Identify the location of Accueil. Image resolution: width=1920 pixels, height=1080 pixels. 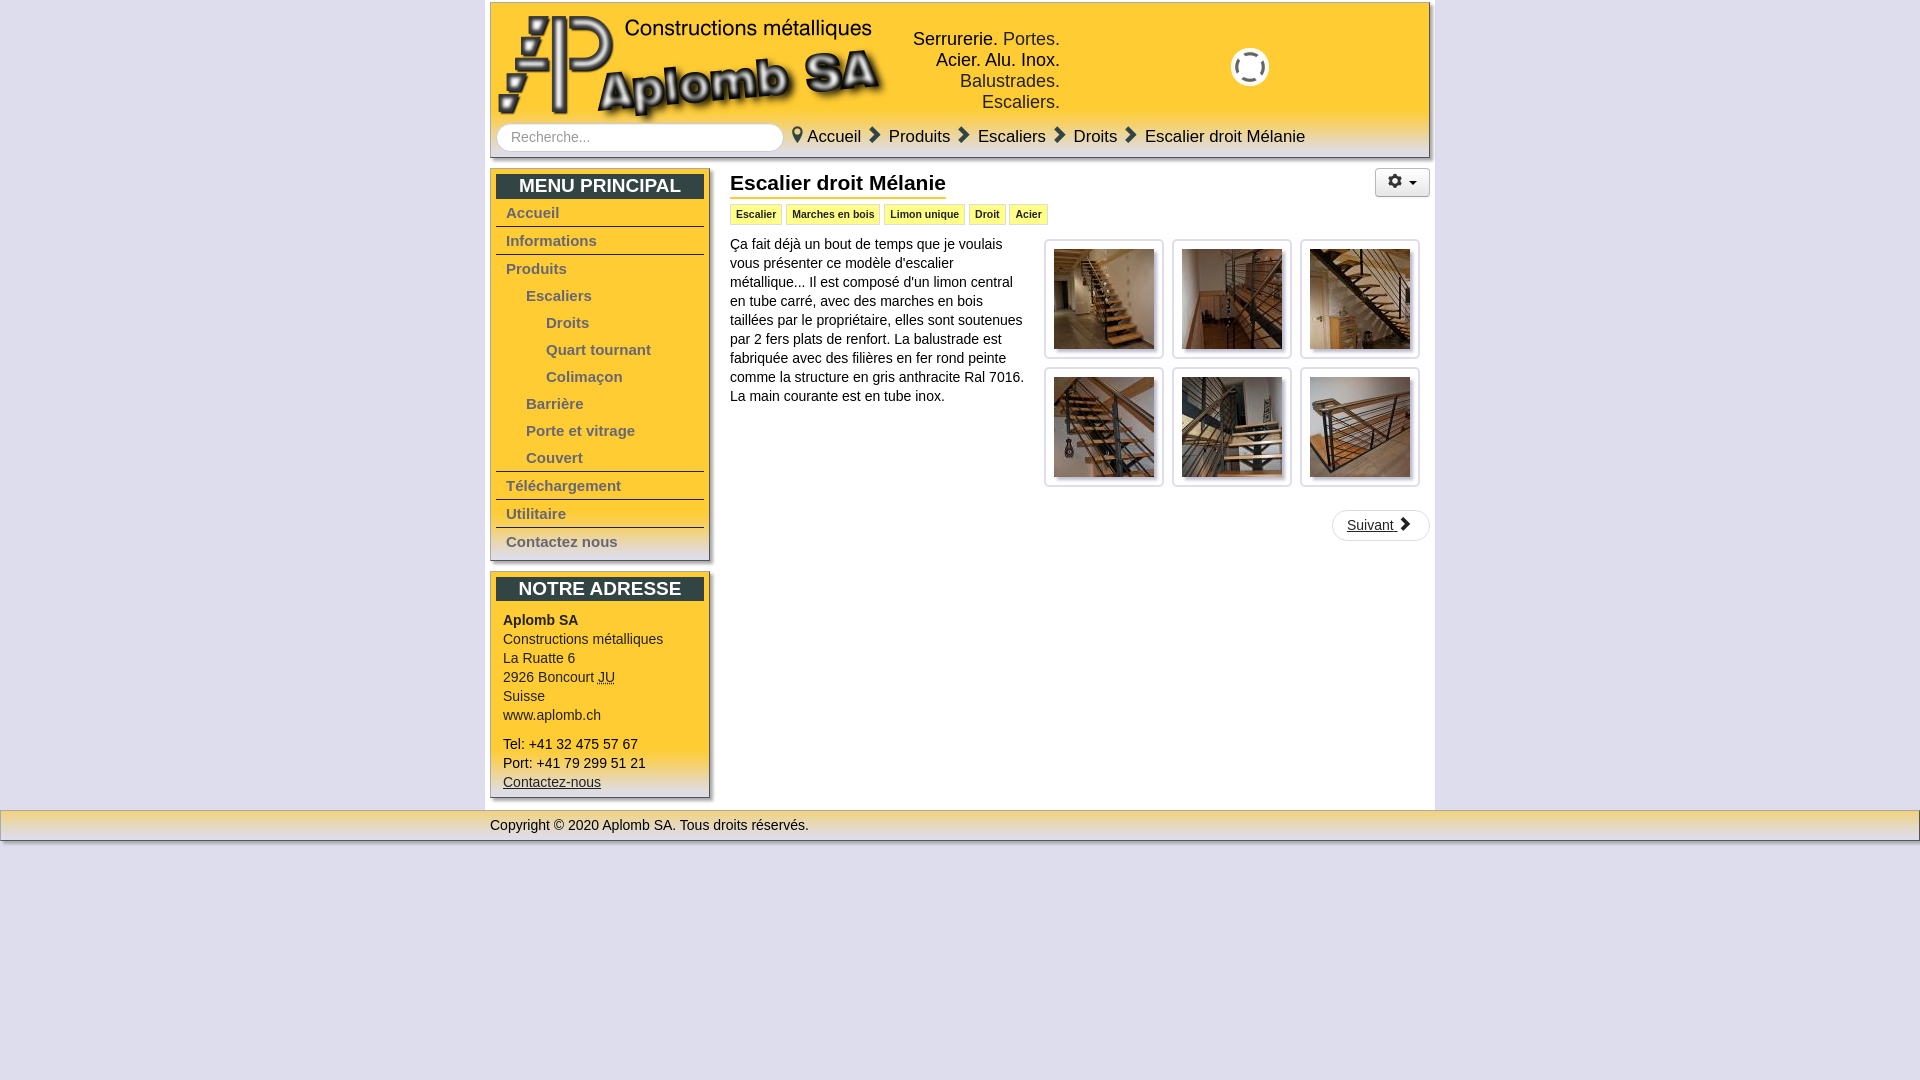
(600, 212).